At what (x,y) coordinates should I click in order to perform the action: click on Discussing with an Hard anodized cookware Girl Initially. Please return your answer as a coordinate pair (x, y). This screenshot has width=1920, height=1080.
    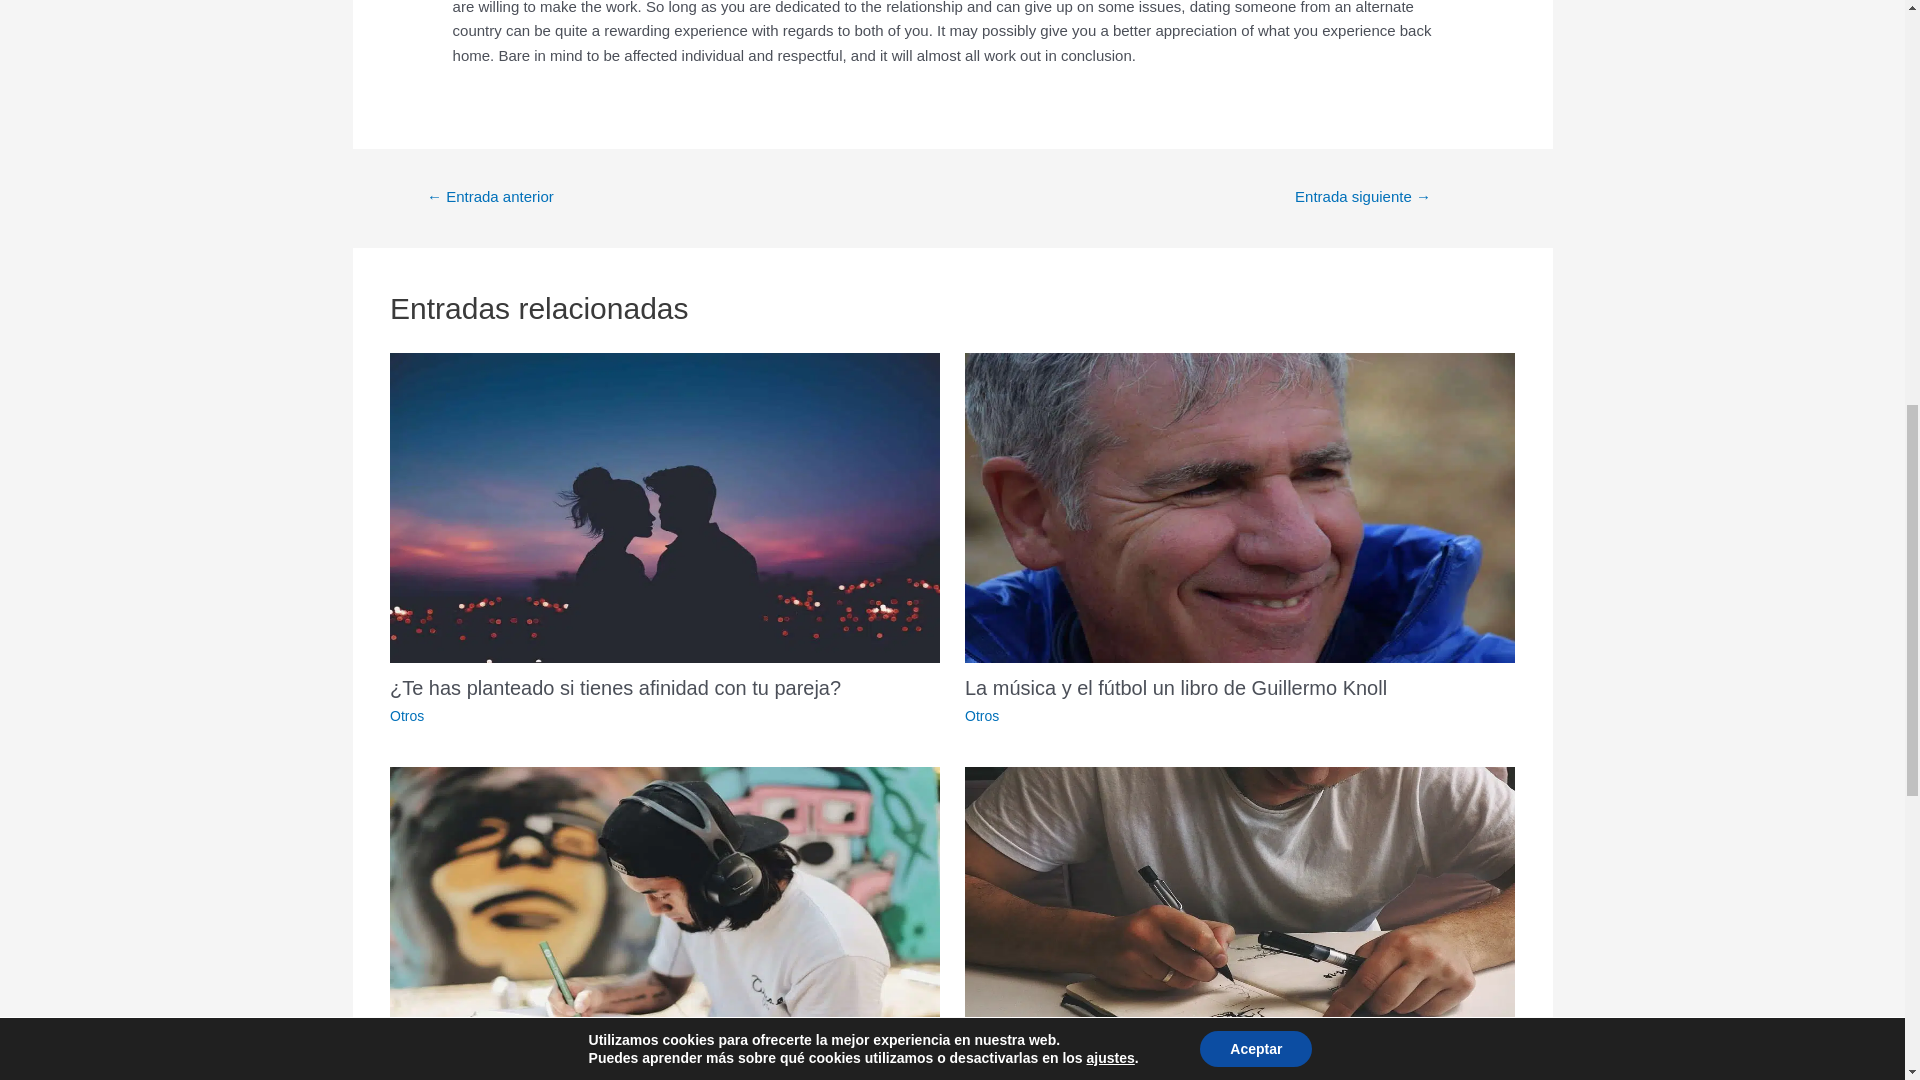
    Looking at the image, I should click on (1364, 198).